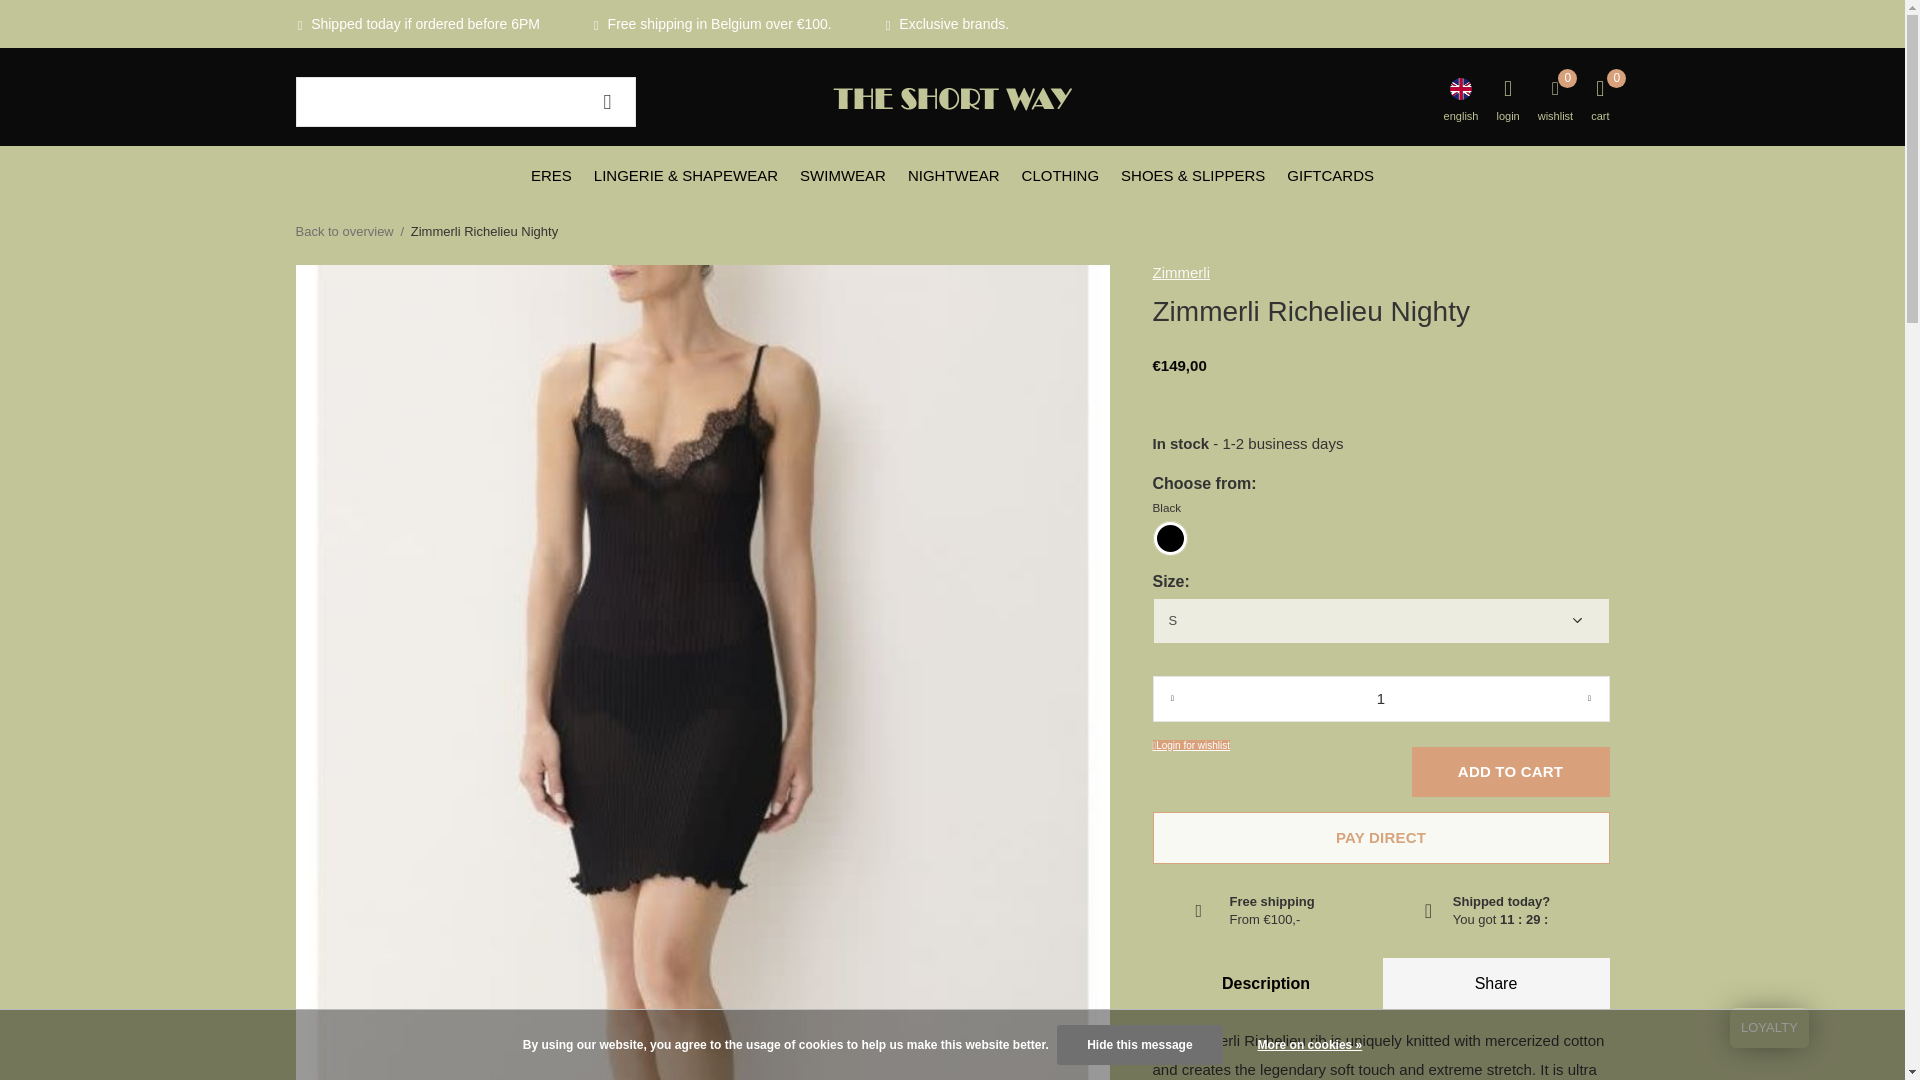  I want to click on 1, so click(1380, 699).